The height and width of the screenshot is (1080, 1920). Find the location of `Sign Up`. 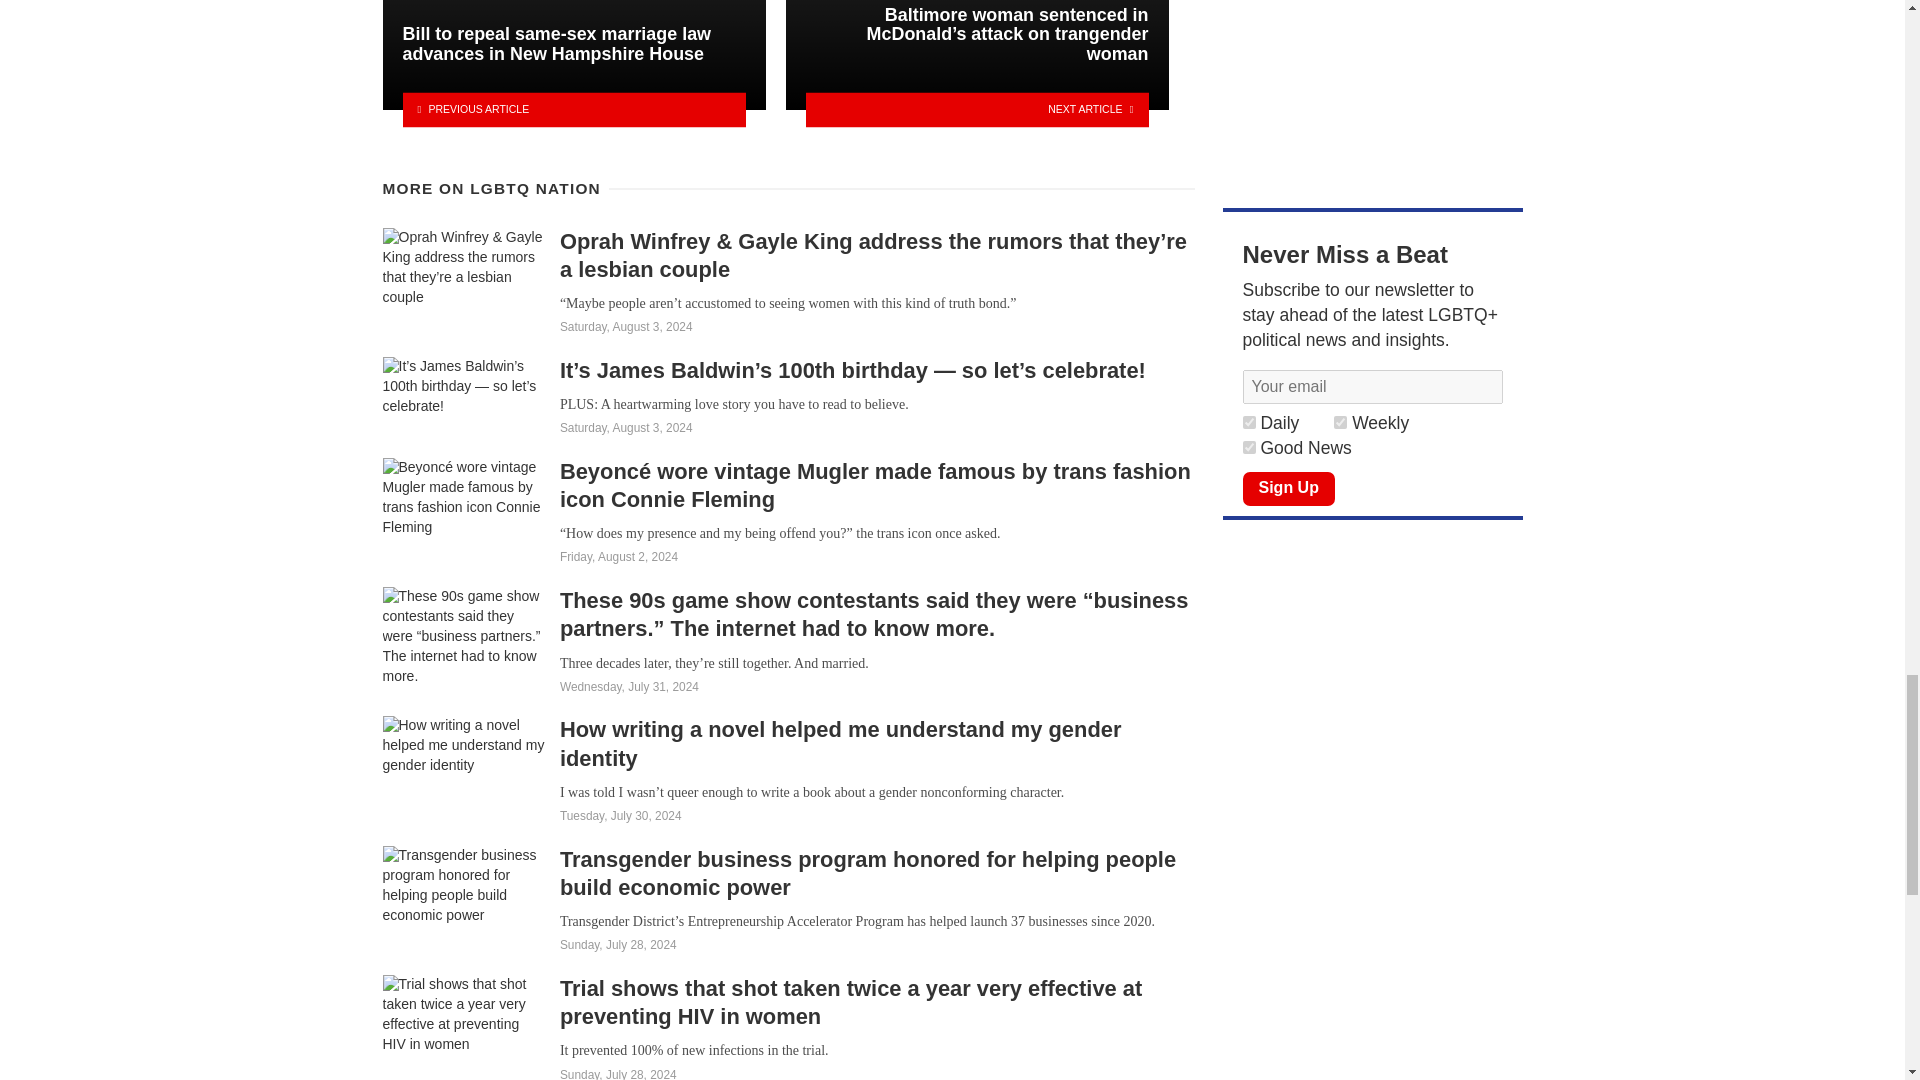

Sign Up is located at coordinates (1288, 488).